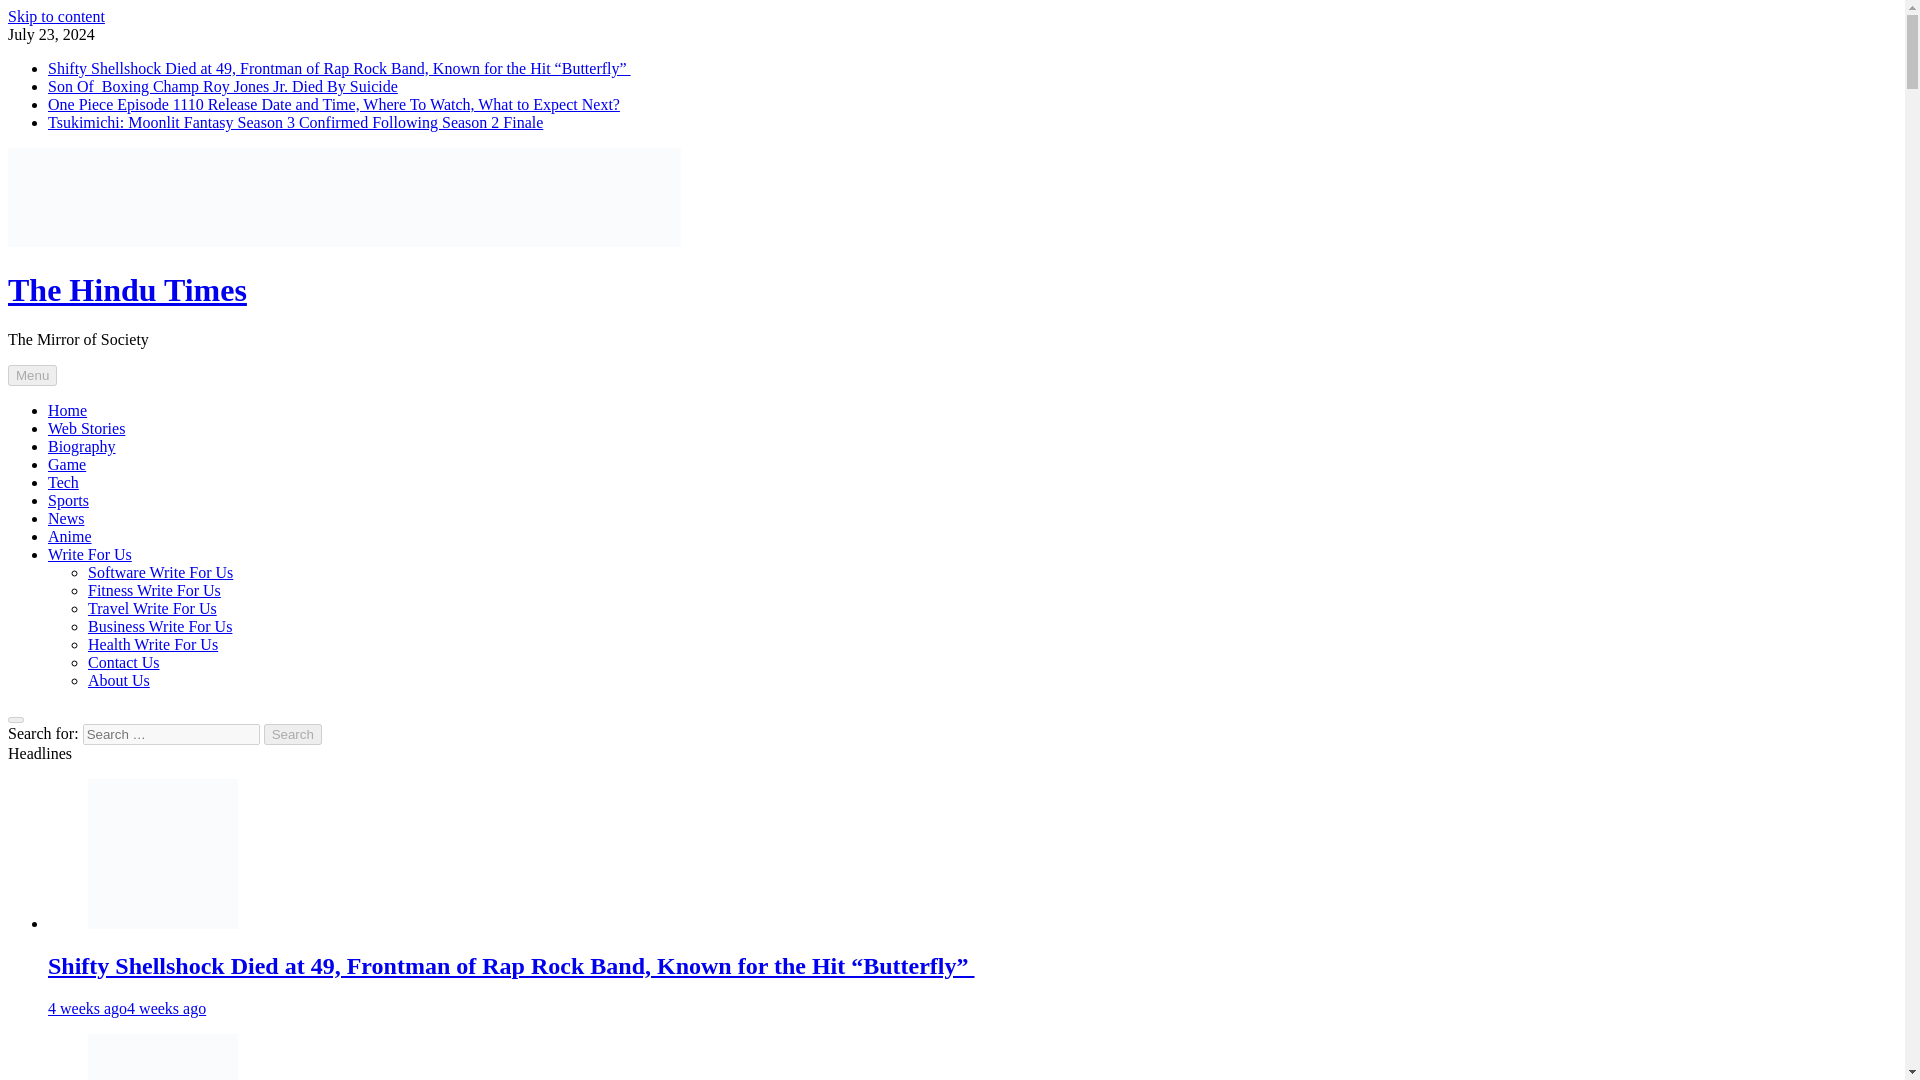 The width and height of the screenshot is (1920, 1080). Describe the element at coordinates (127, 290) in the screenshot. I see `The Hindu Times` at that location.